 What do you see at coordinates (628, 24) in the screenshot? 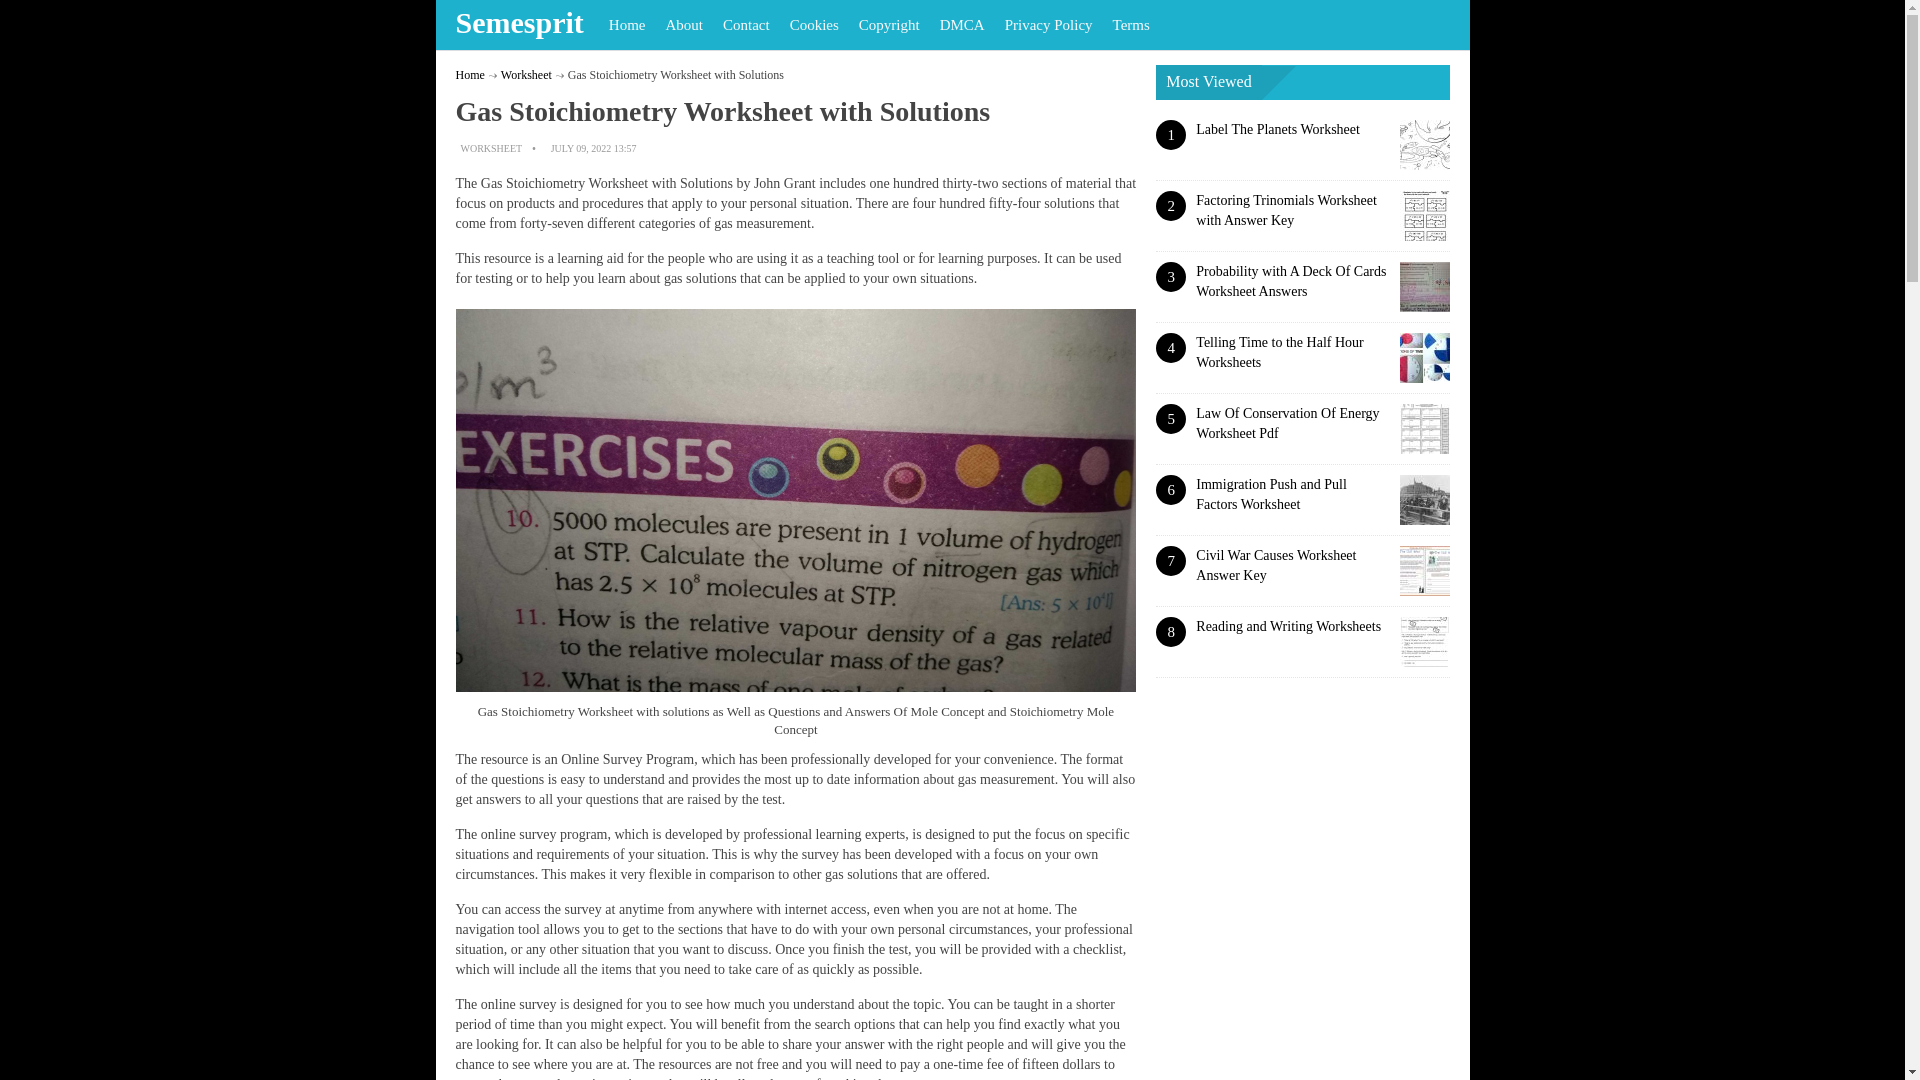
I see `Home` at bounding box center [628, 24].